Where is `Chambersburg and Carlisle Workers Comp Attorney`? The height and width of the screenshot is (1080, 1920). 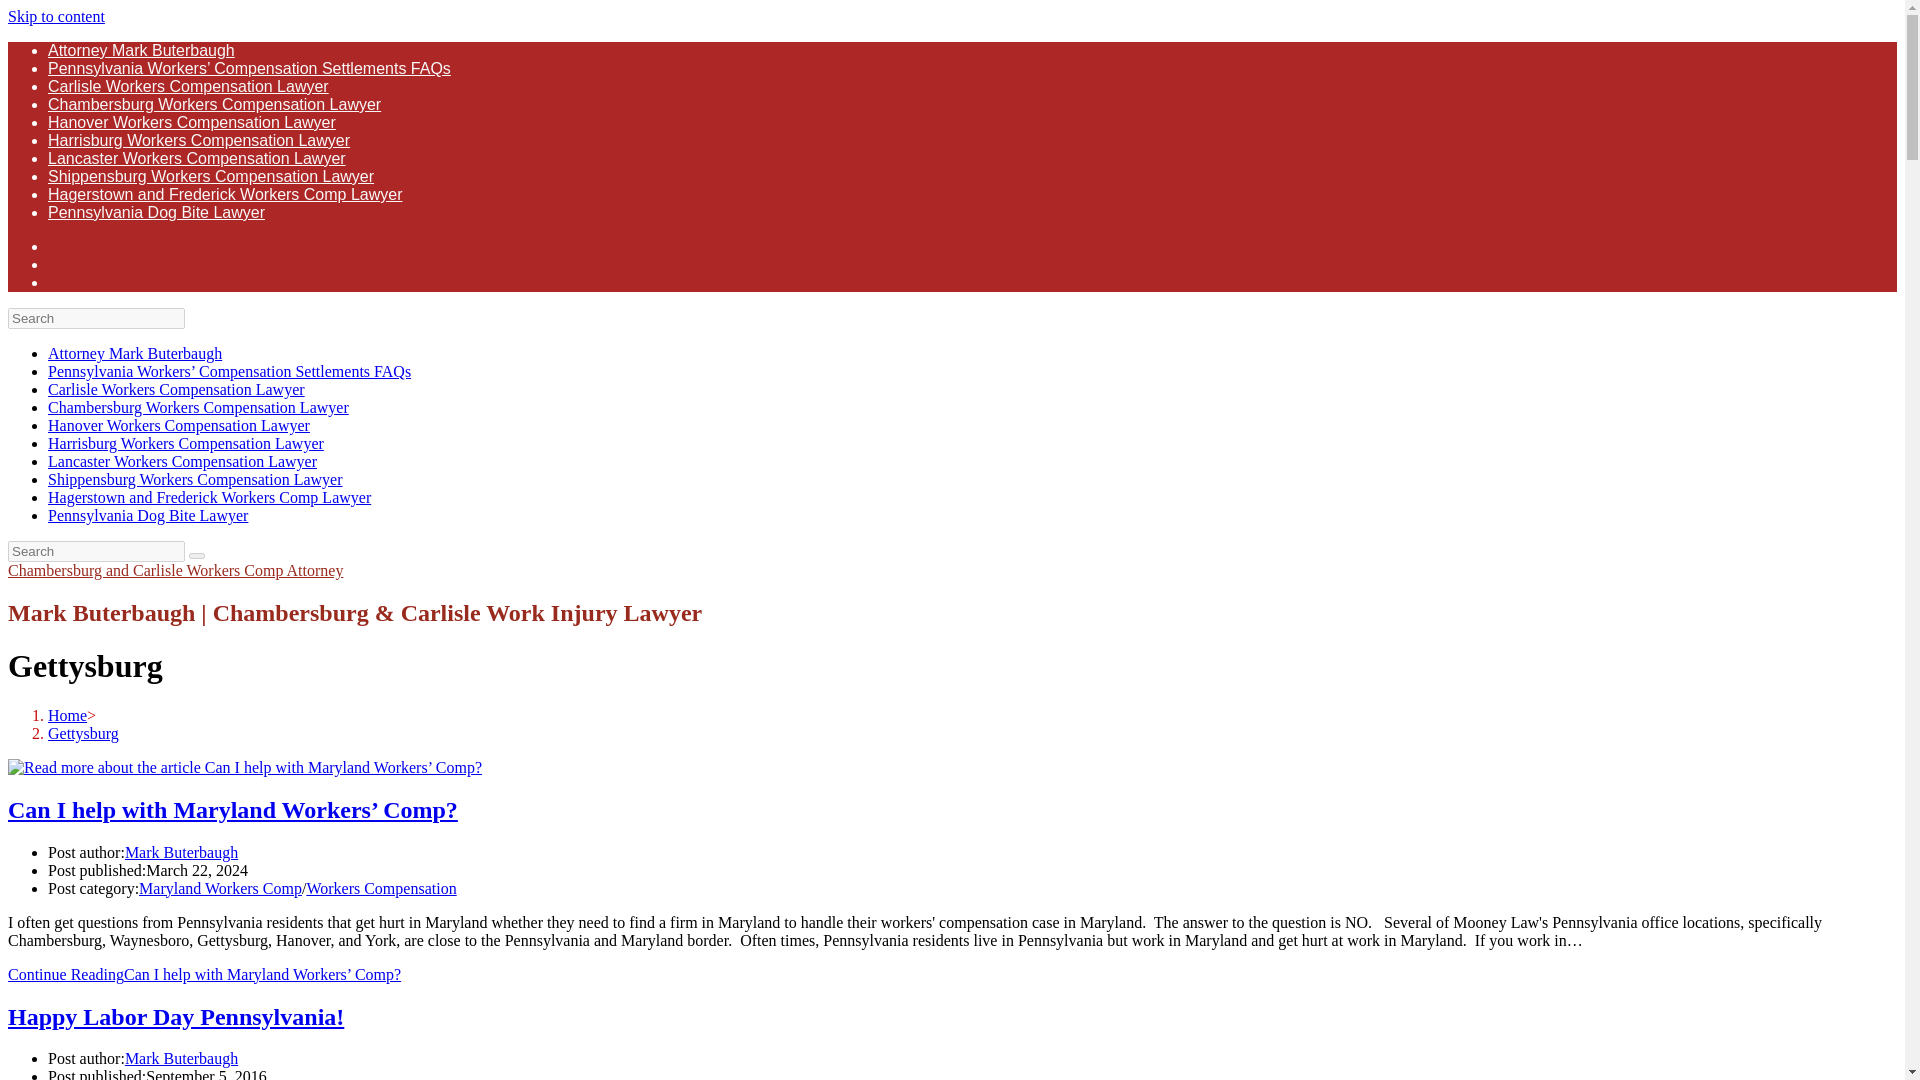
Chambersburg and Carlisle Workers Comp Attorney is located at coordinates (175, 570).